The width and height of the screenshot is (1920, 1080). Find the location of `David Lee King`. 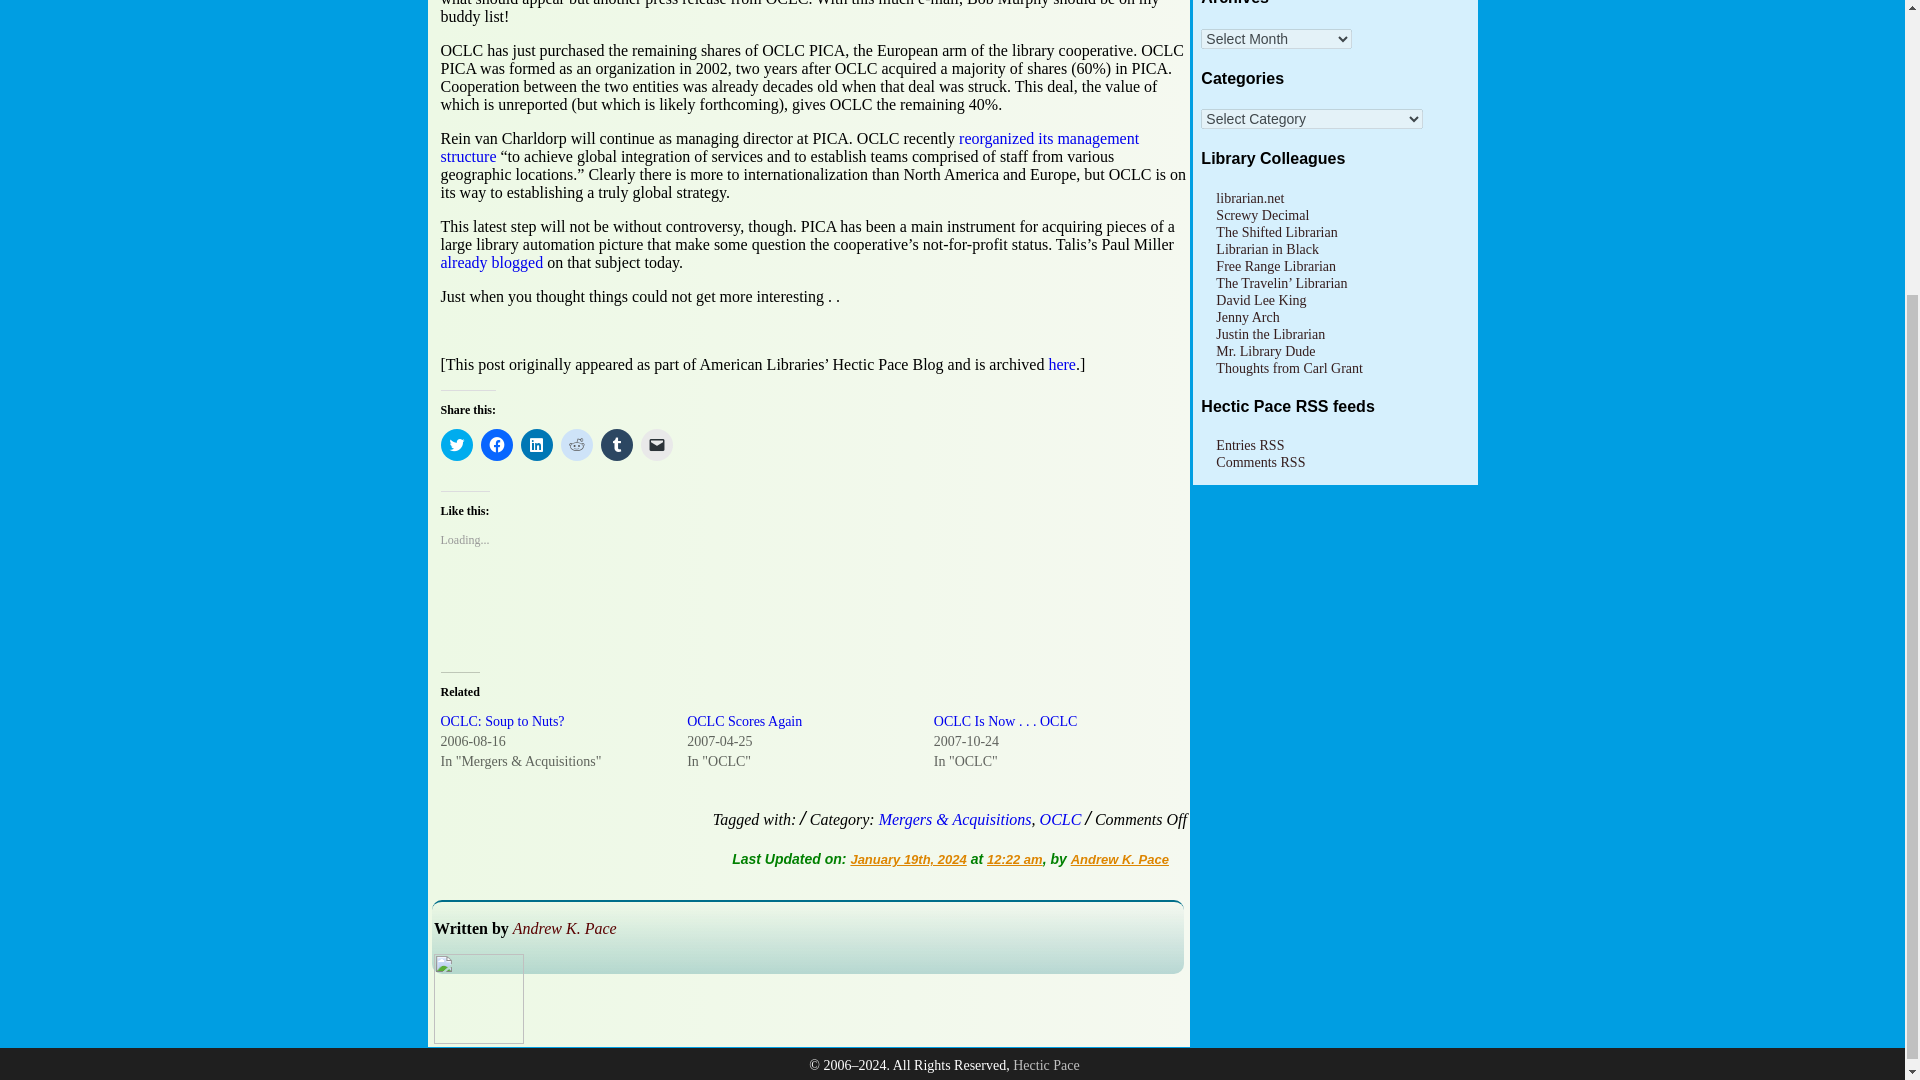

David Lee King is located at coordinates (1260, 300).